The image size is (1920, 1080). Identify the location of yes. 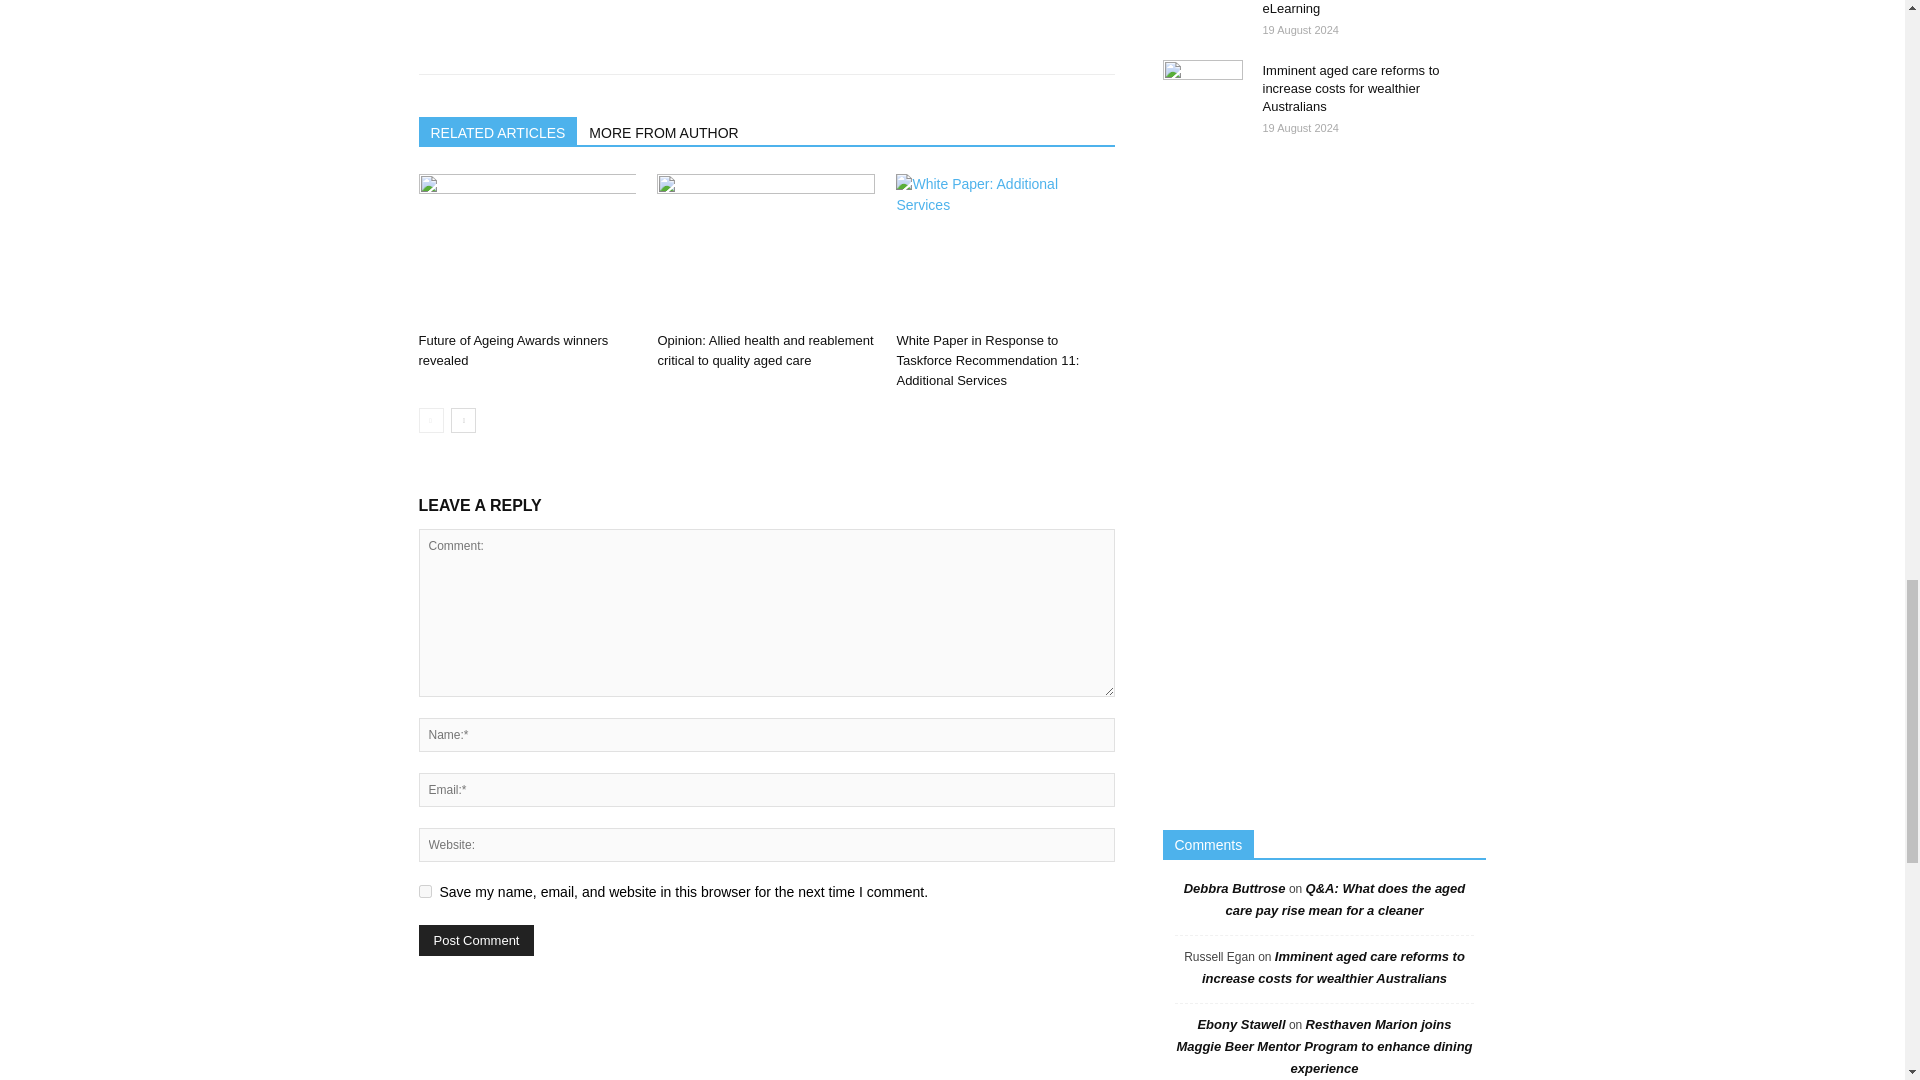
(424, 890).